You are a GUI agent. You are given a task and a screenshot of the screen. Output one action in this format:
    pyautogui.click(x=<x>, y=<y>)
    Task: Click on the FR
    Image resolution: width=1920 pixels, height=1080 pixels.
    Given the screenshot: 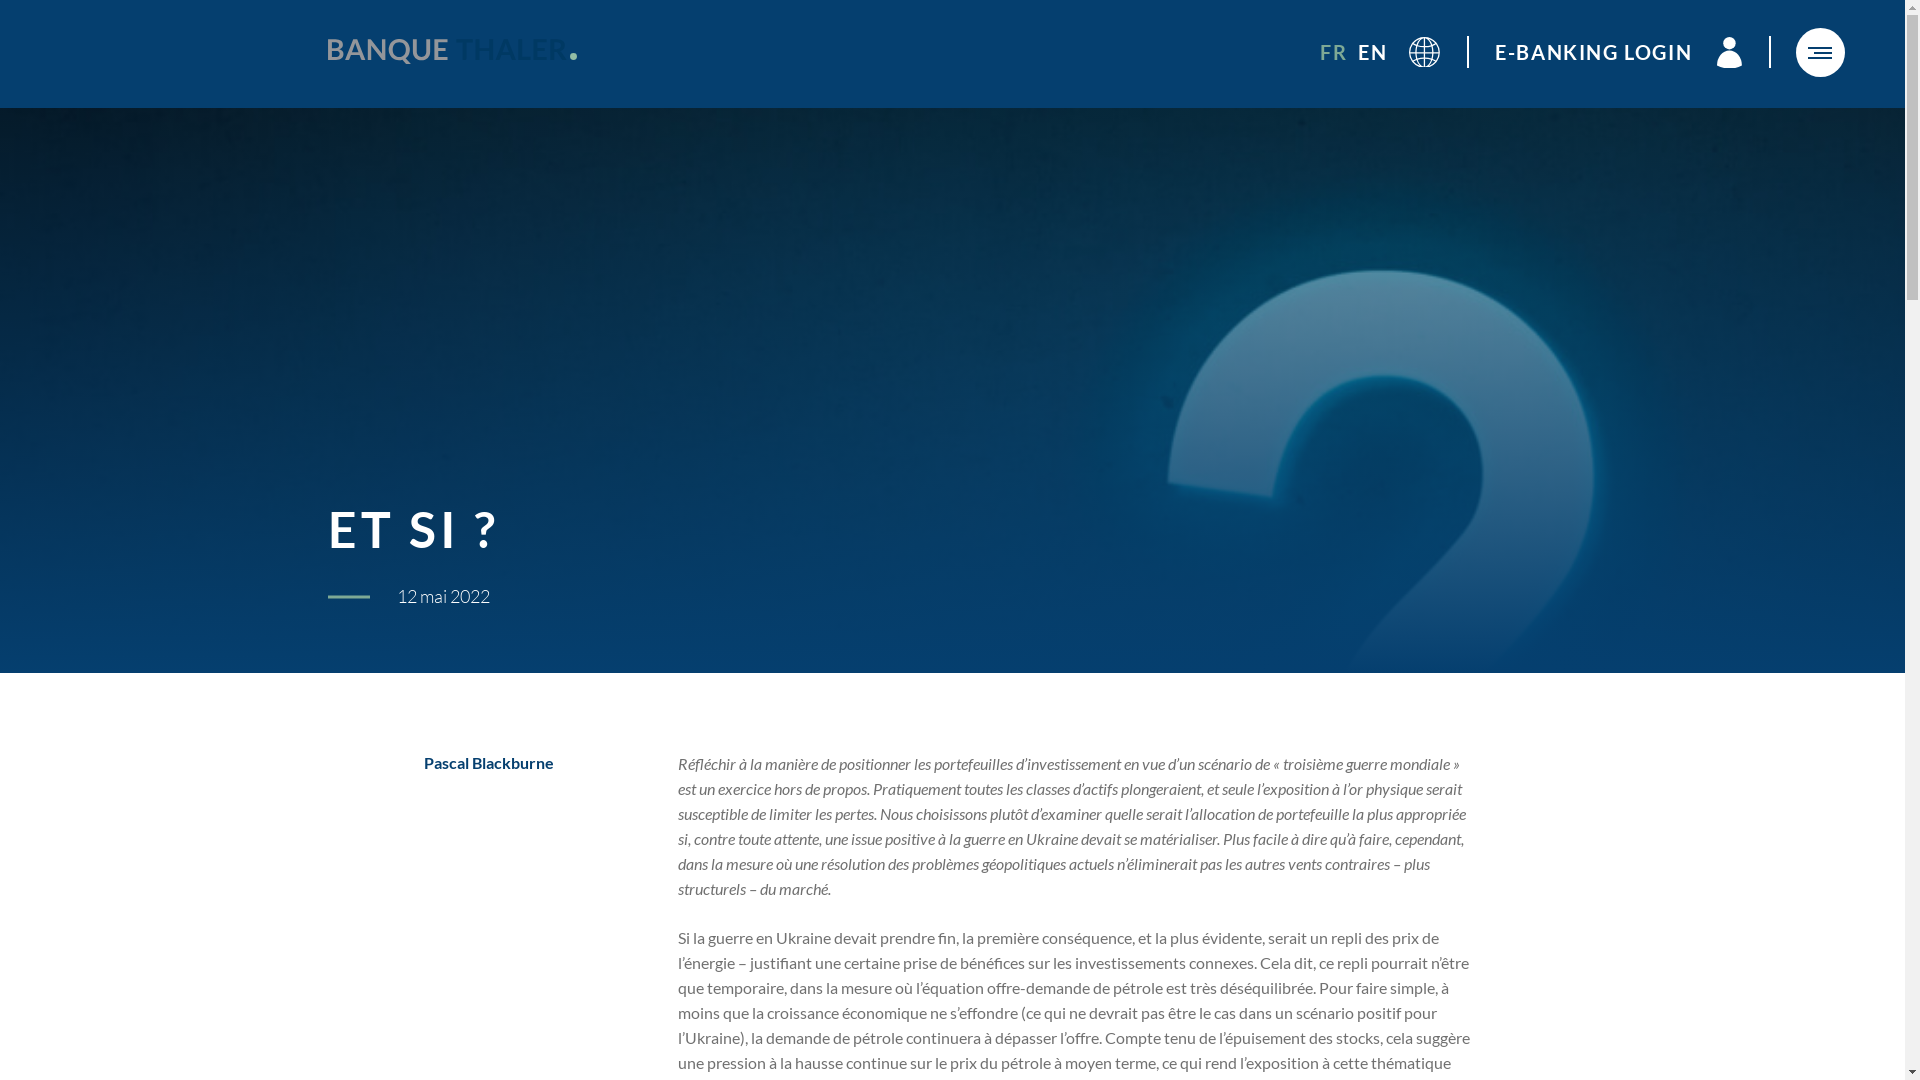 What is the action you would take?
    pyautogui.click(x=1334, y=52)
    